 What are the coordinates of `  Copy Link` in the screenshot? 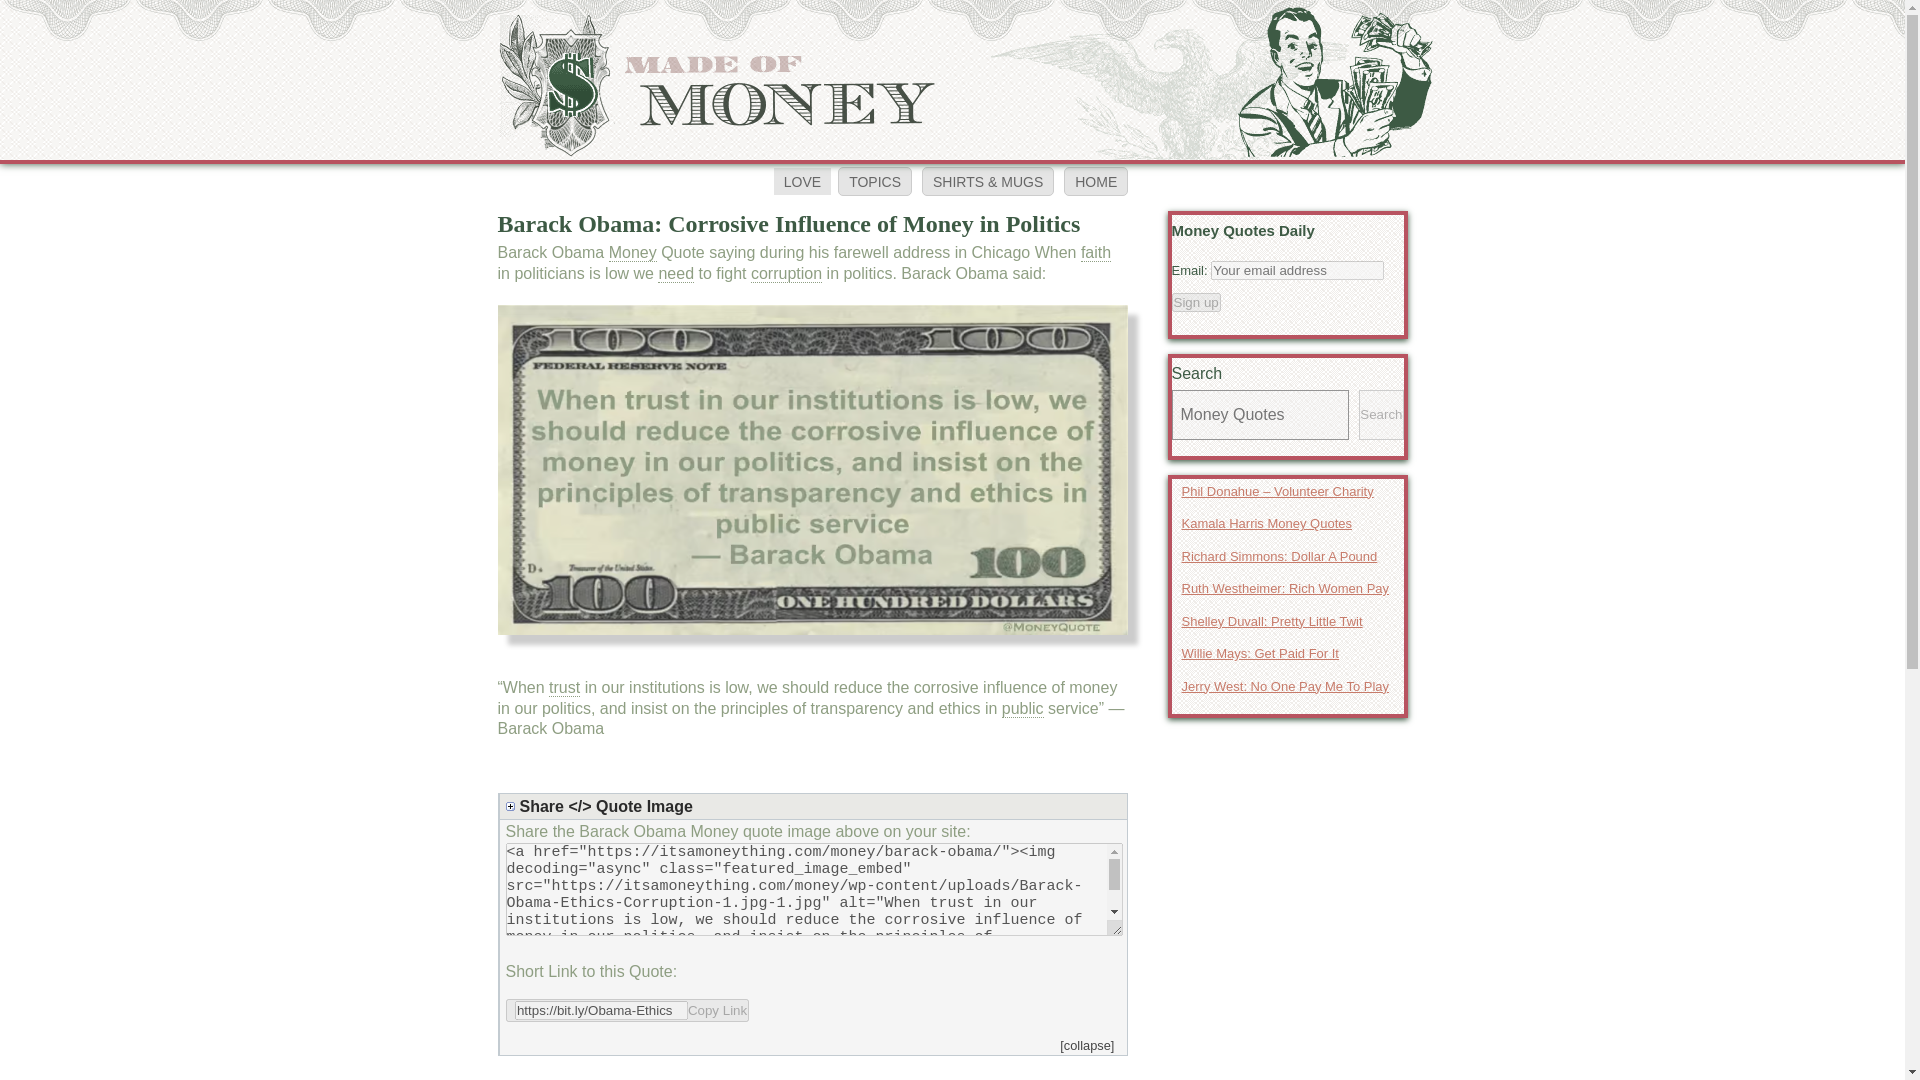 It's located at (628, 1010).